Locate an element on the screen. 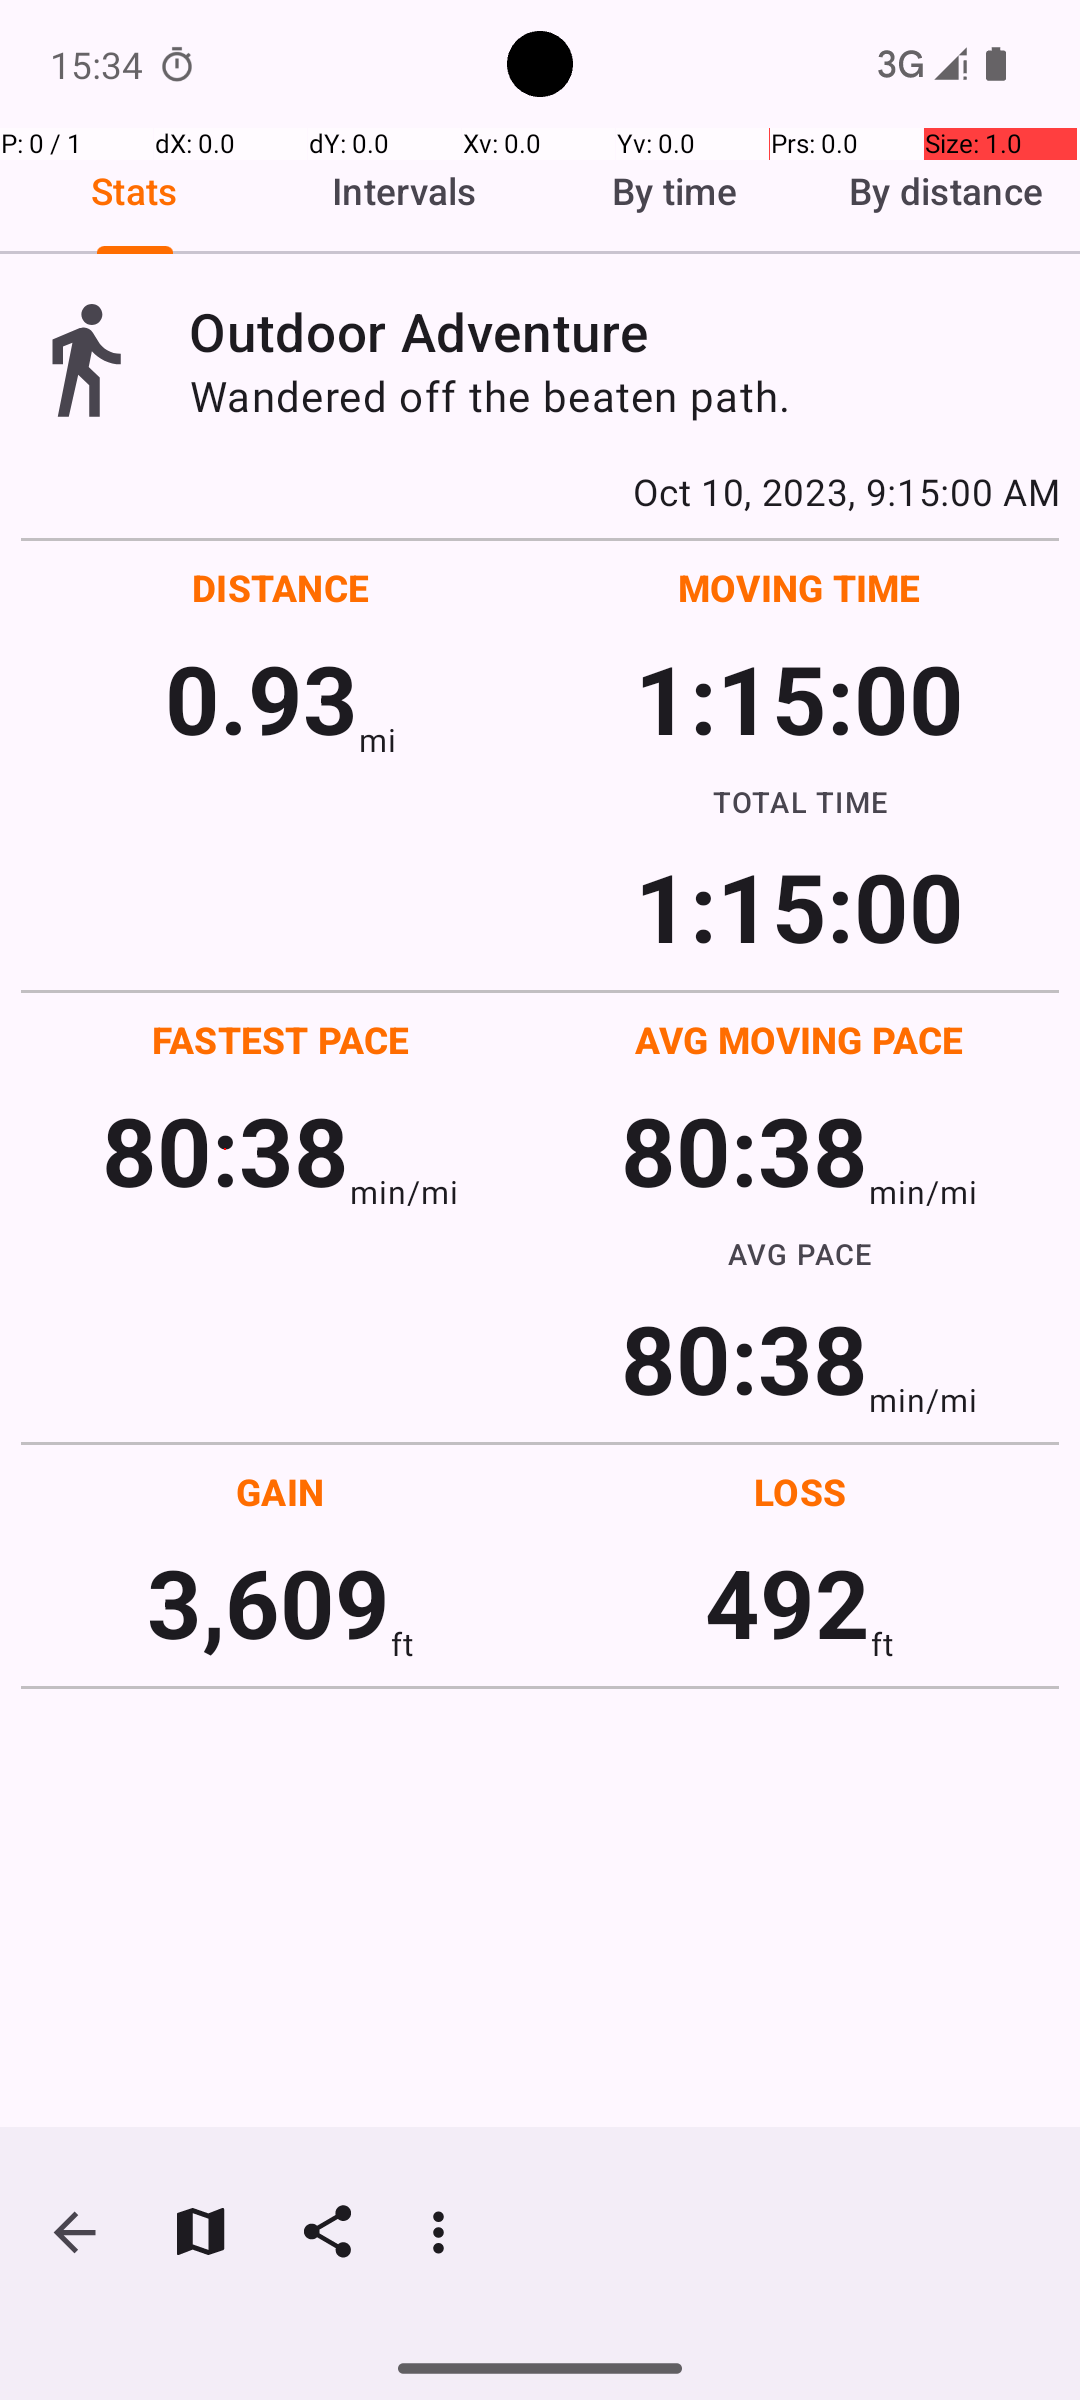  Oct 10, 2023, 9:15:00 AM is located at coordinates (540, 491).